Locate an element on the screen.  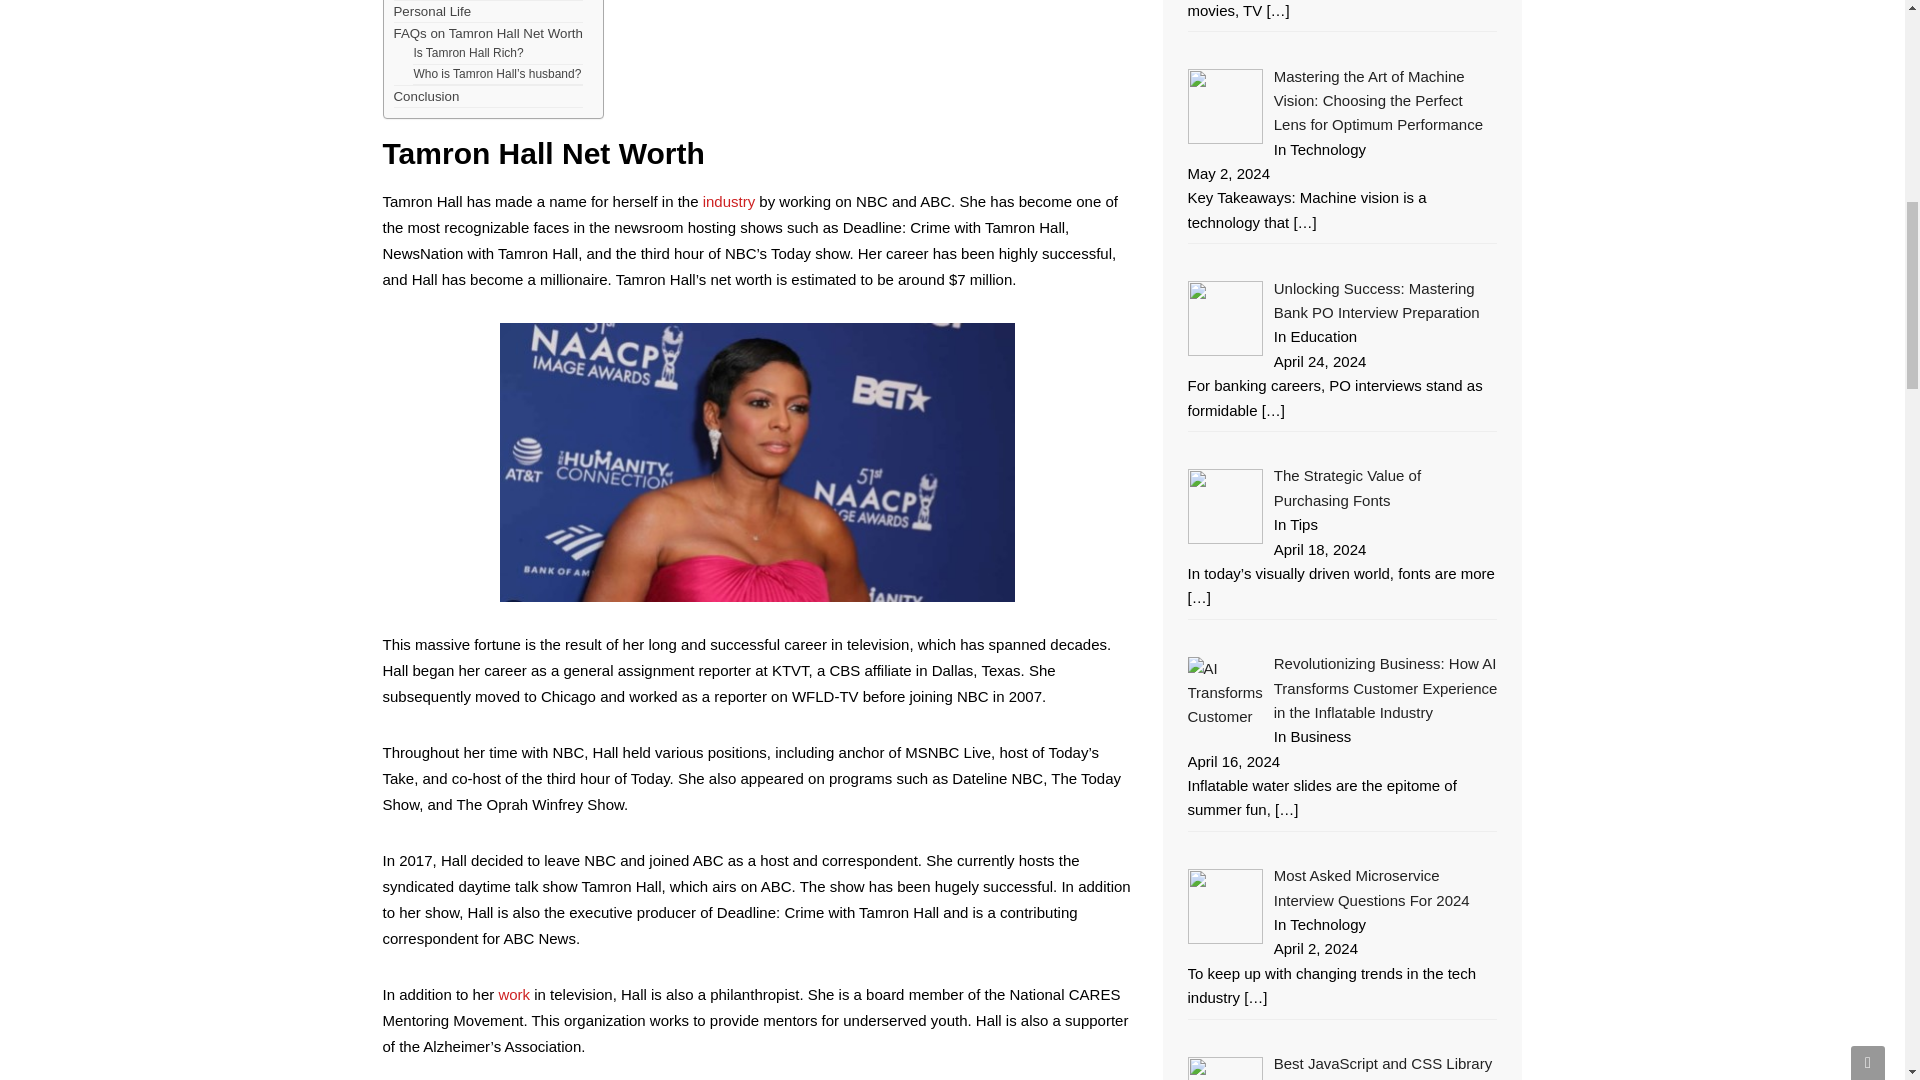
Personal Life is located at coordinates (432, 11).